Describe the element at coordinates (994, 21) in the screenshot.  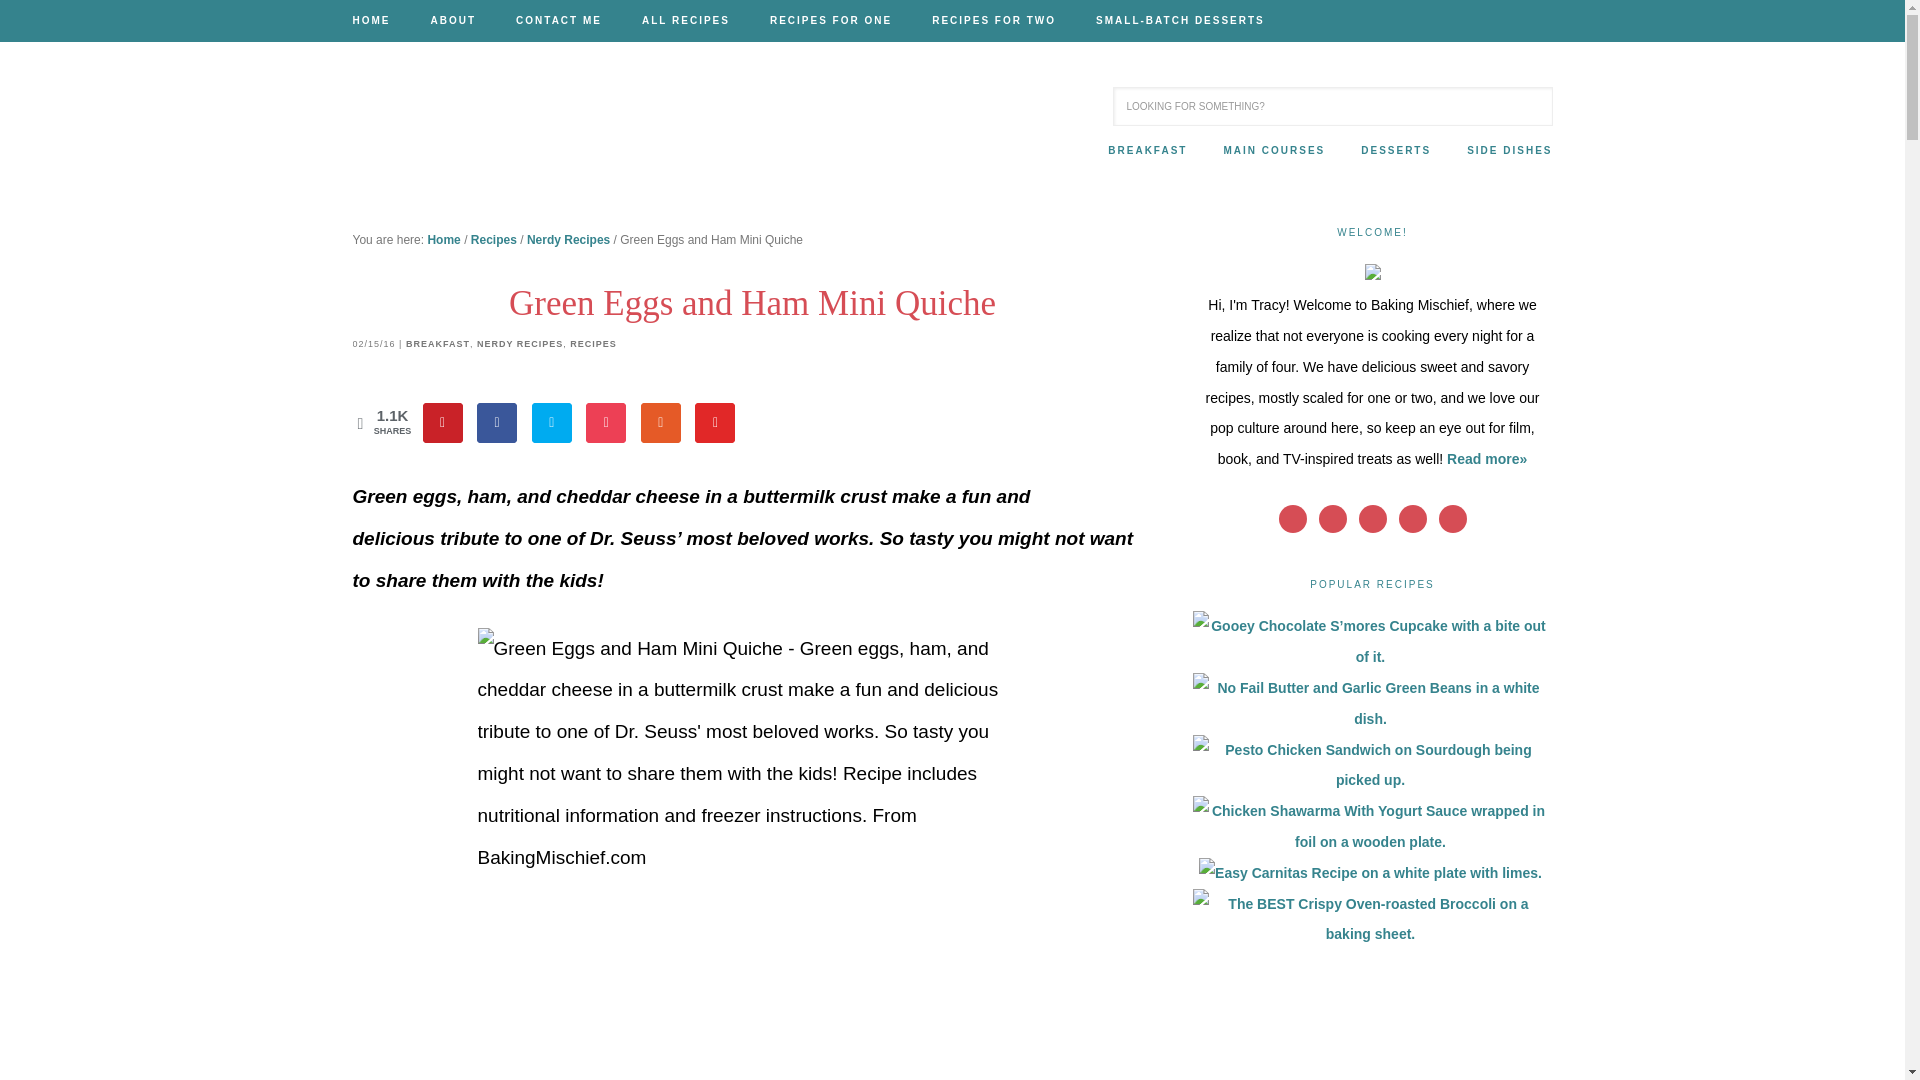
I see `RECIPES FOR TWO` at that location.